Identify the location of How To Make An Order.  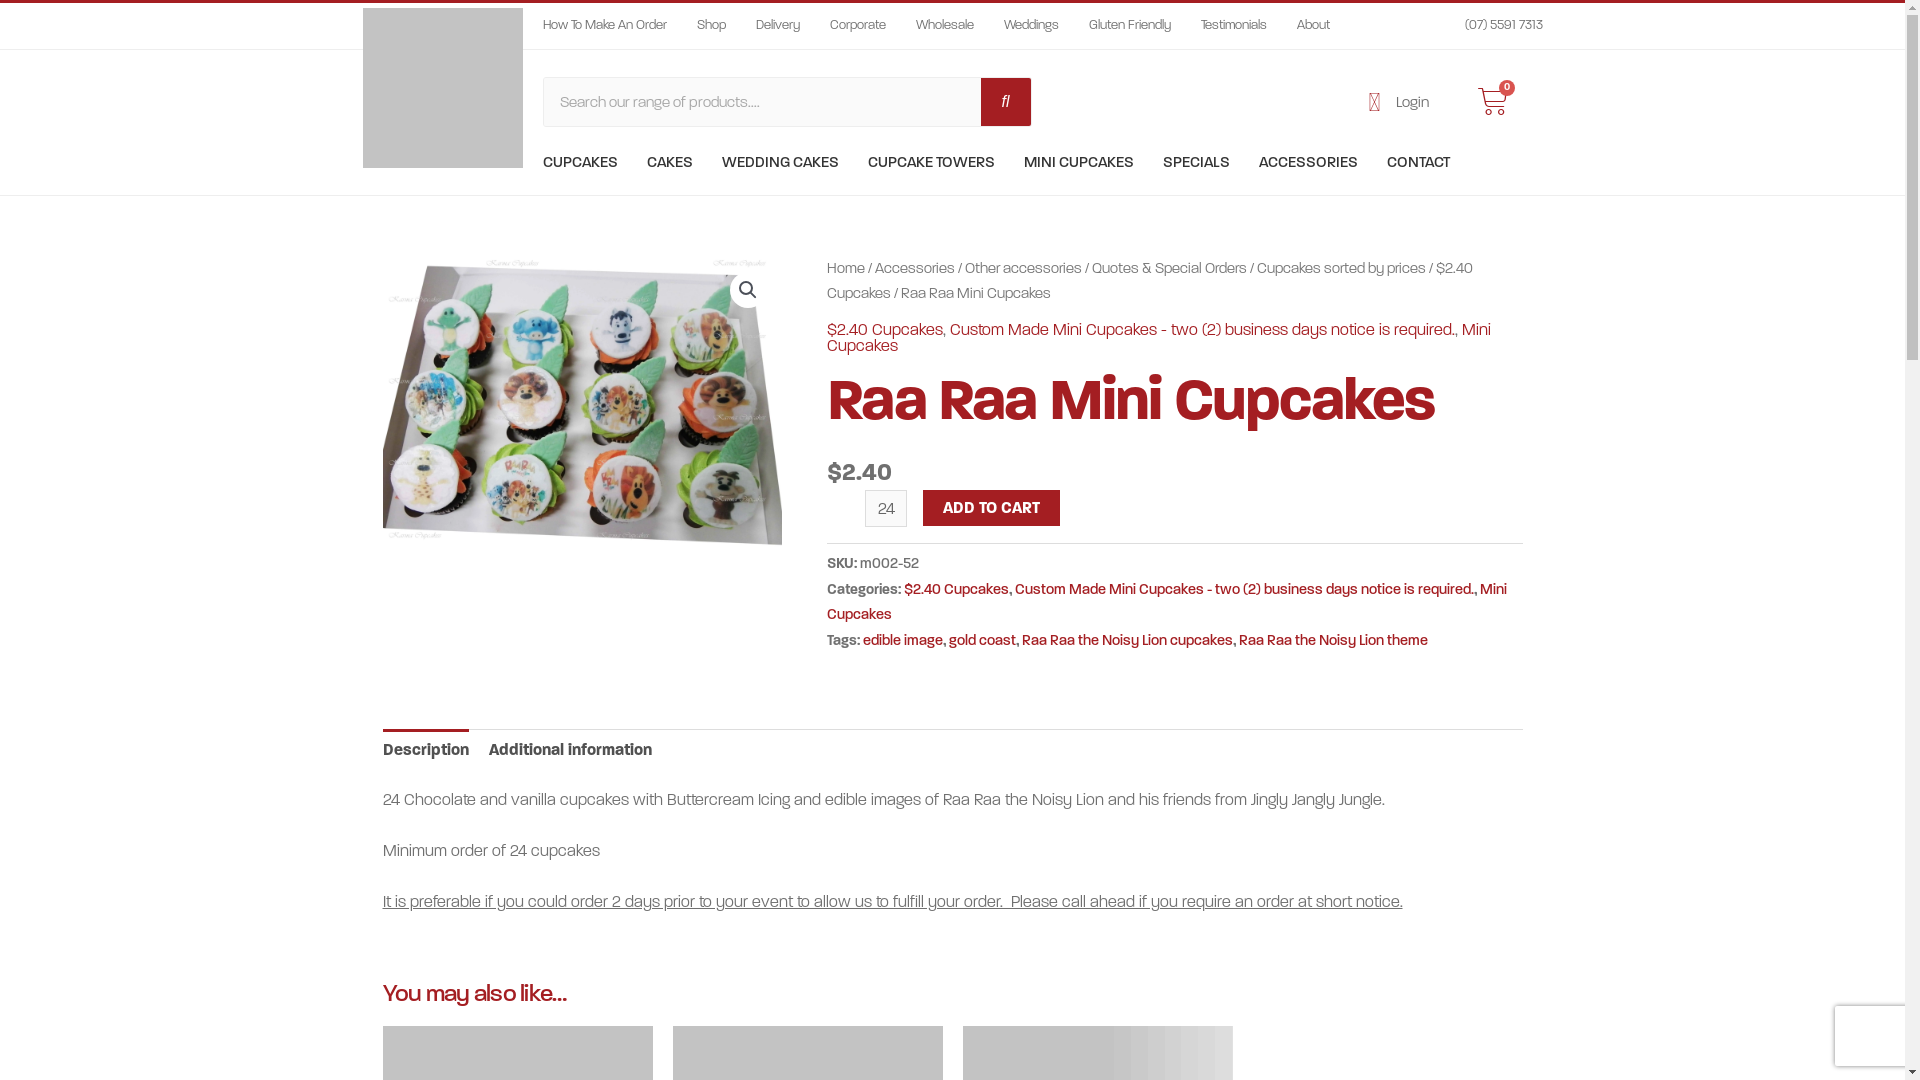
(604, 26).